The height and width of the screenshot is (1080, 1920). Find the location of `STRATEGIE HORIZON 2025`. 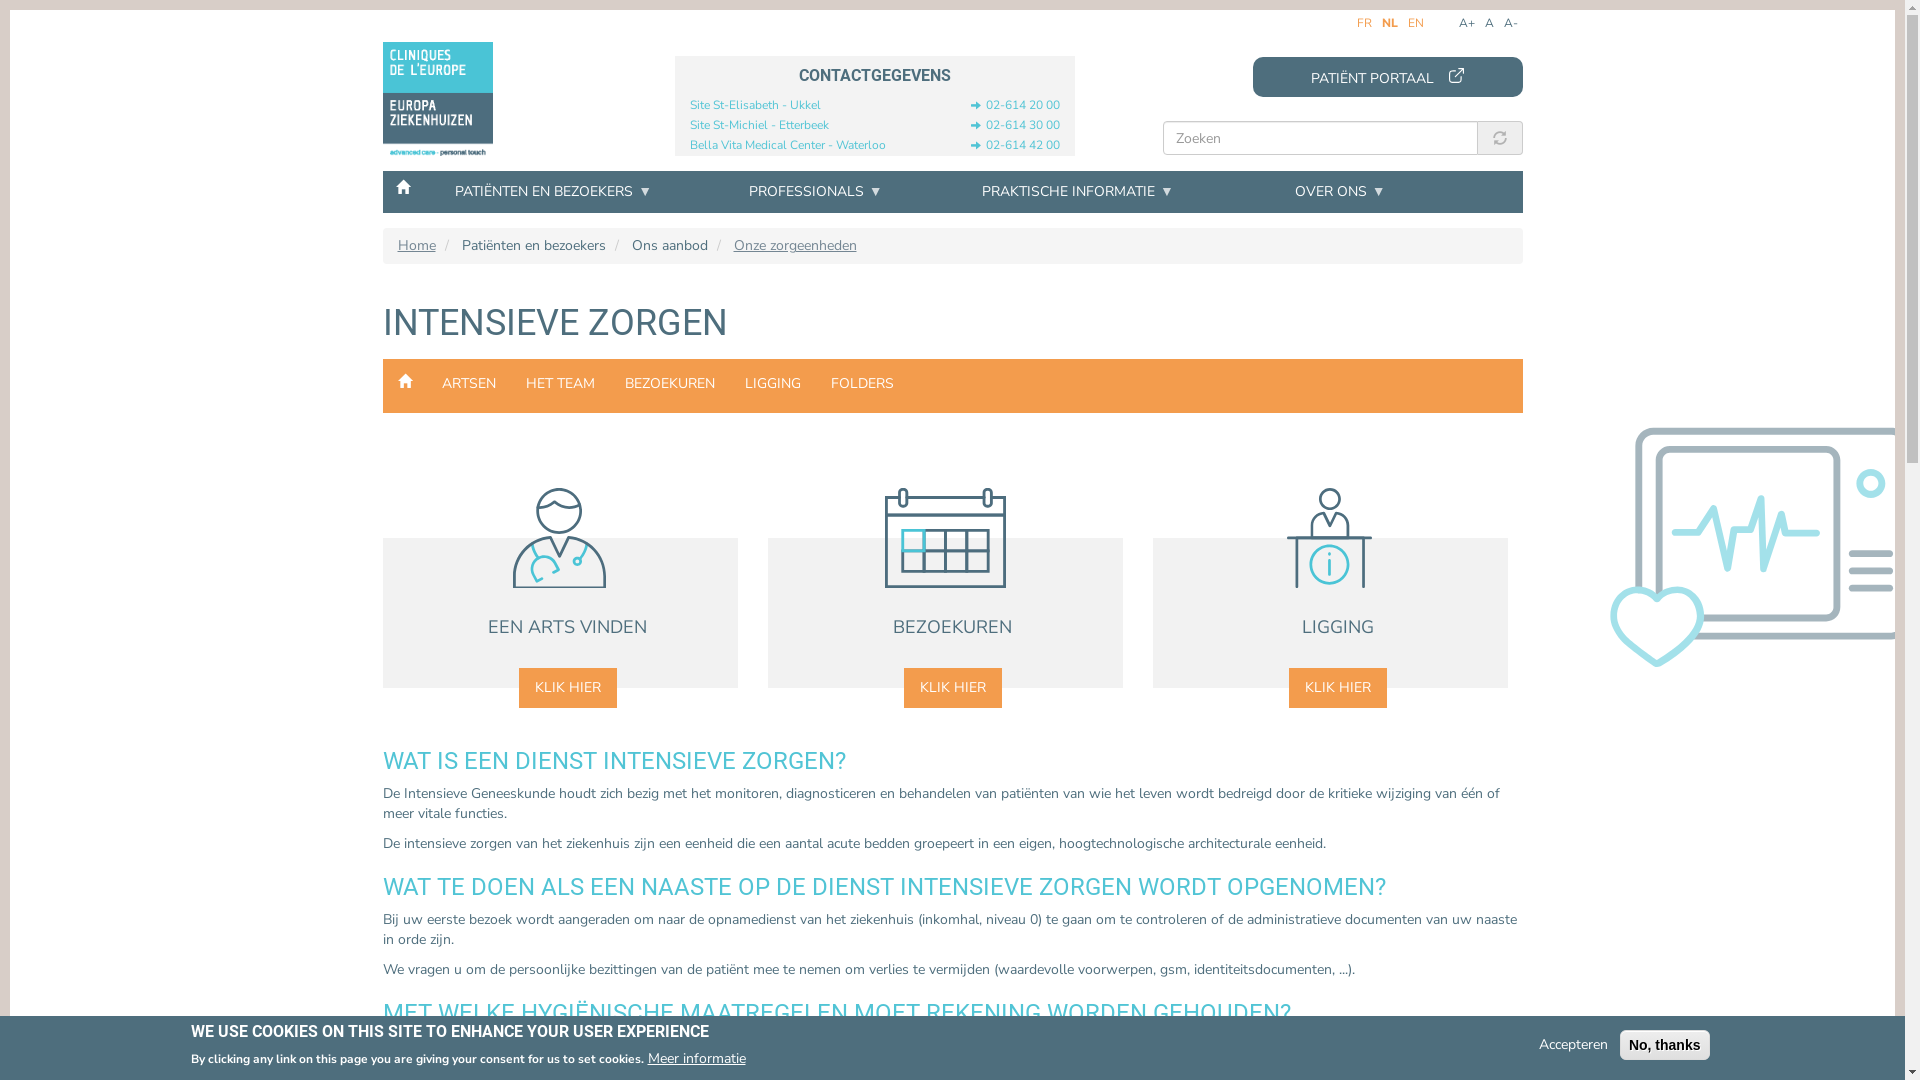

STRATEGIE HORIZON 2025 is located at coordinates (510, 443).